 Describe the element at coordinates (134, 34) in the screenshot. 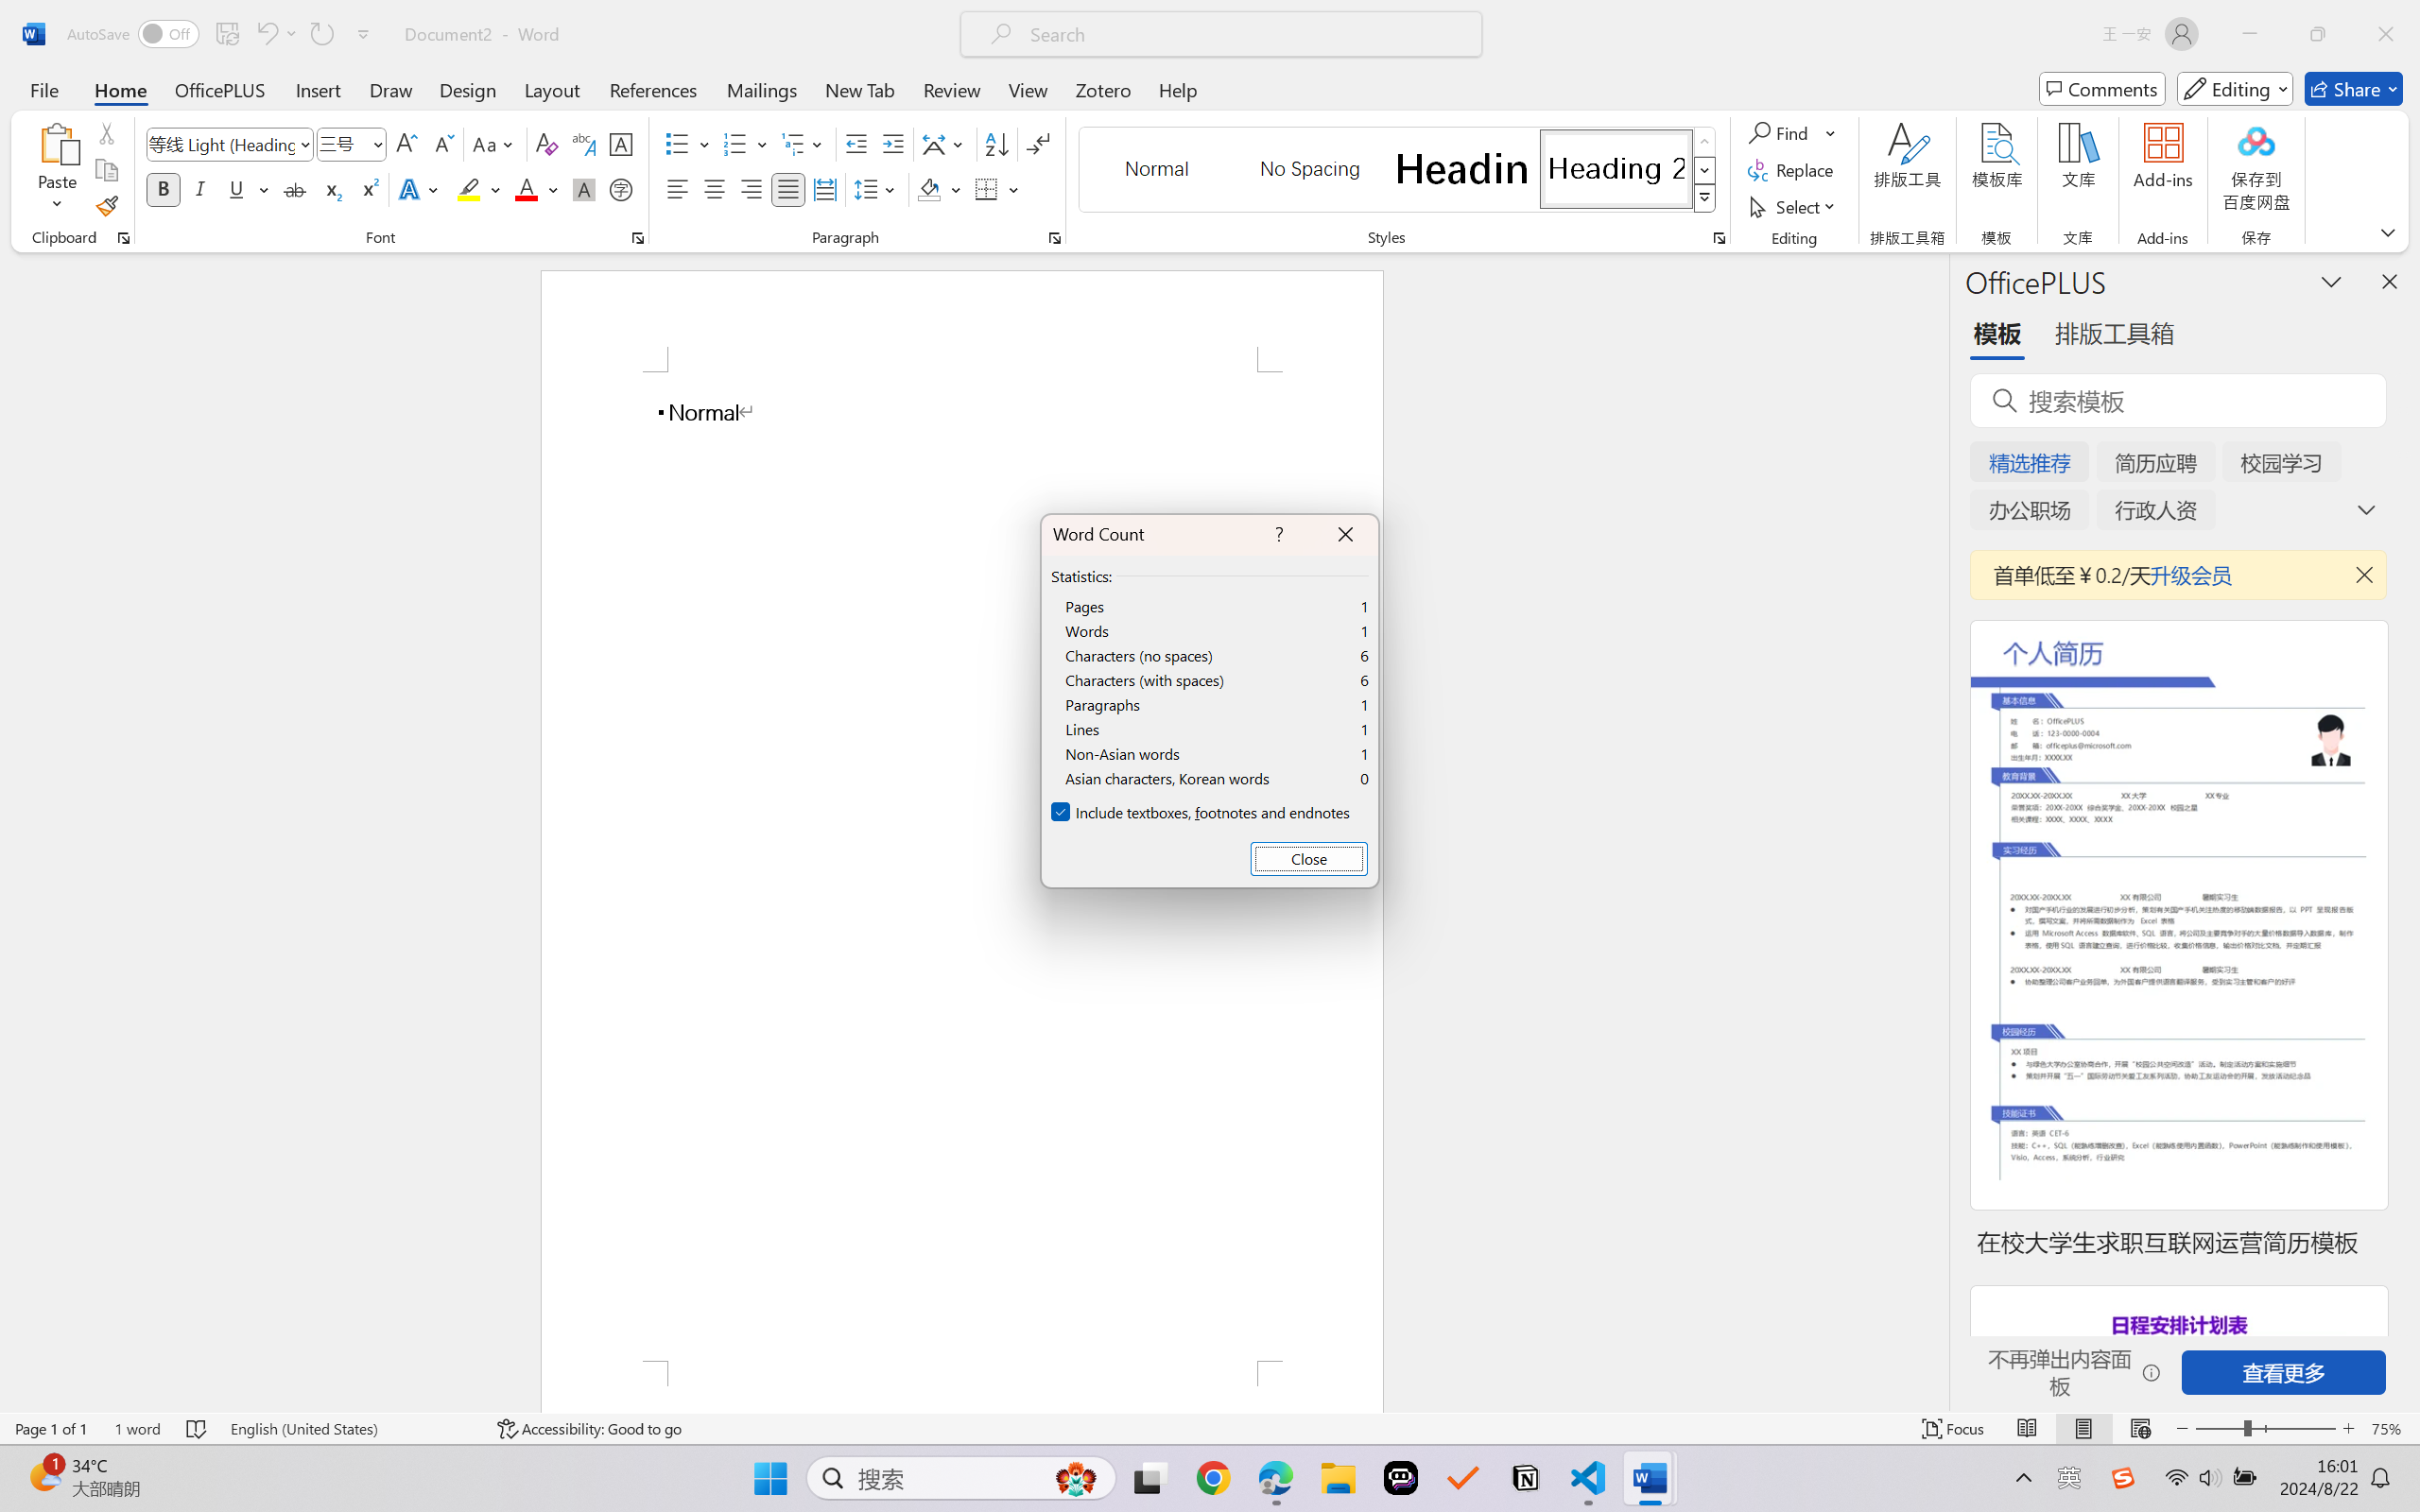

I see `AutoSave` at that location.